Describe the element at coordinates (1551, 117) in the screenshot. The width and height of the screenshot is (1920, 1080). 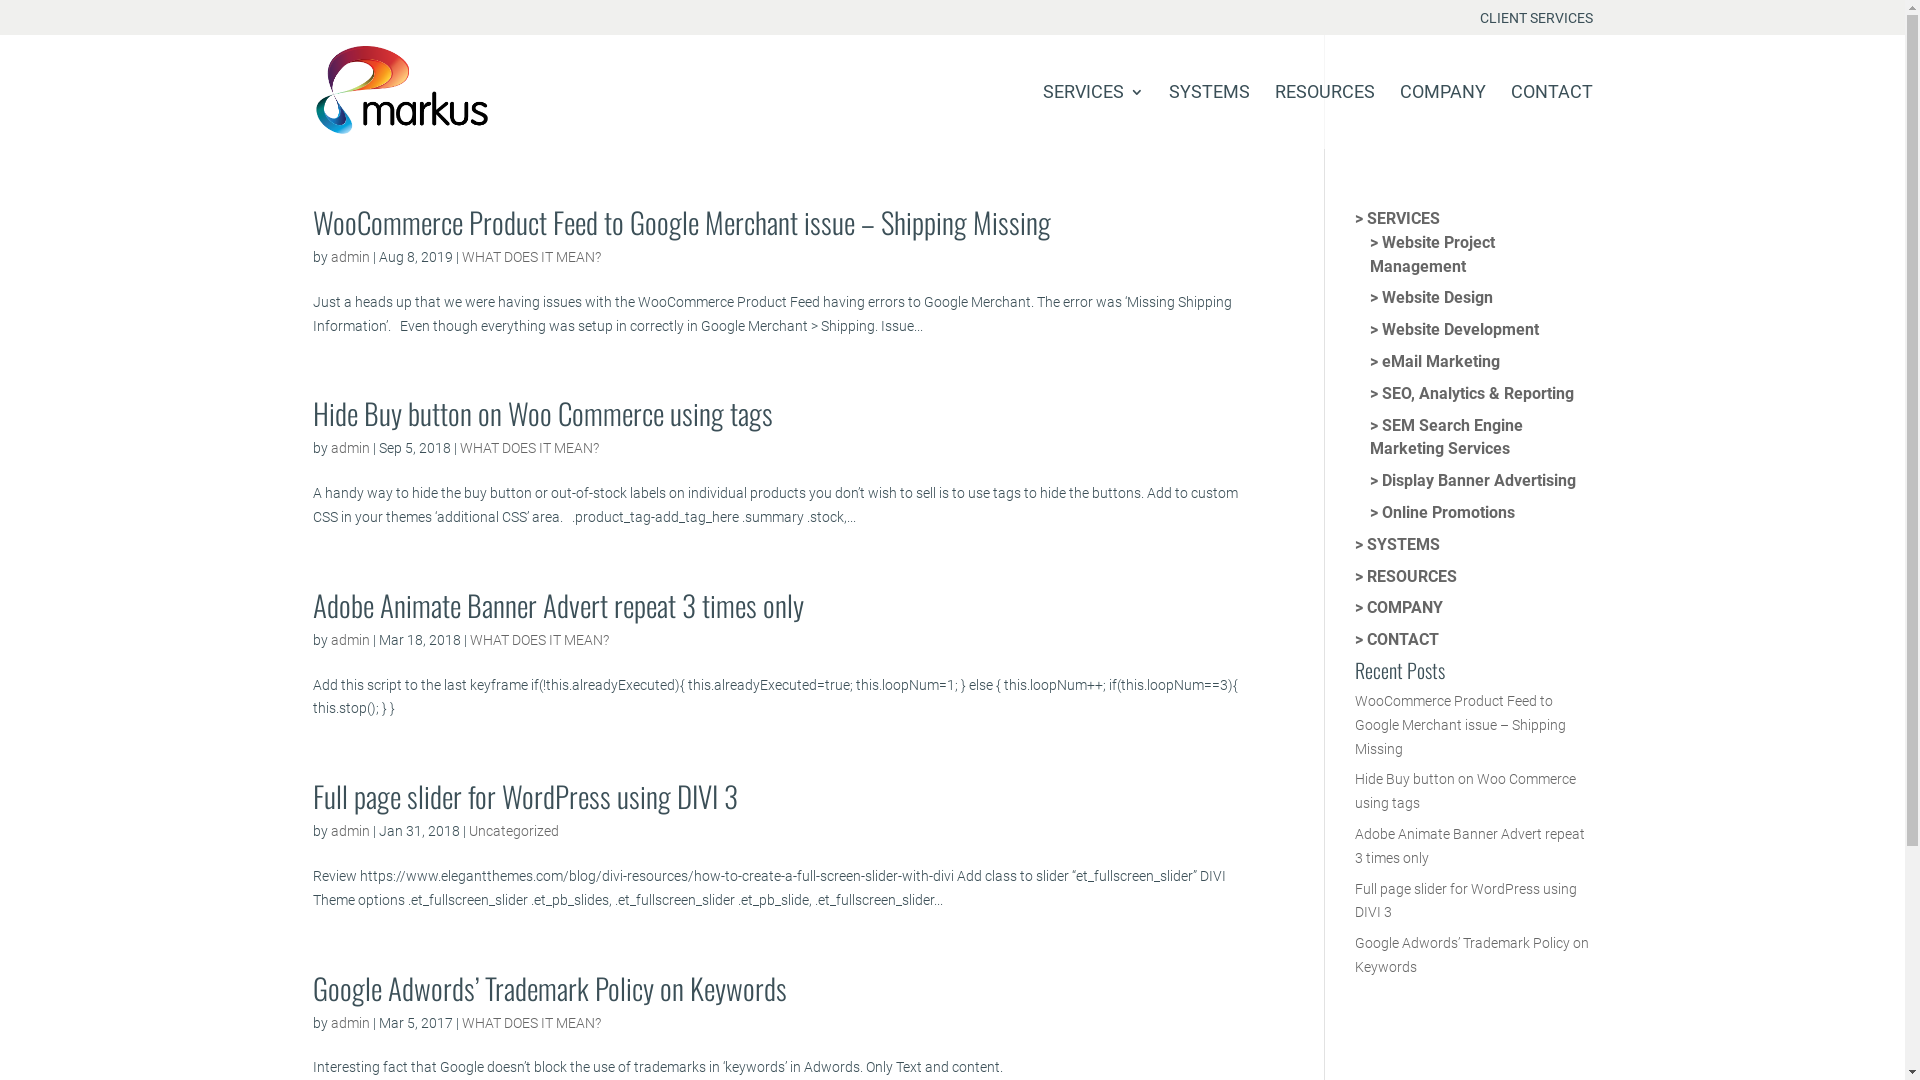
I see `CONTACT` at that location.